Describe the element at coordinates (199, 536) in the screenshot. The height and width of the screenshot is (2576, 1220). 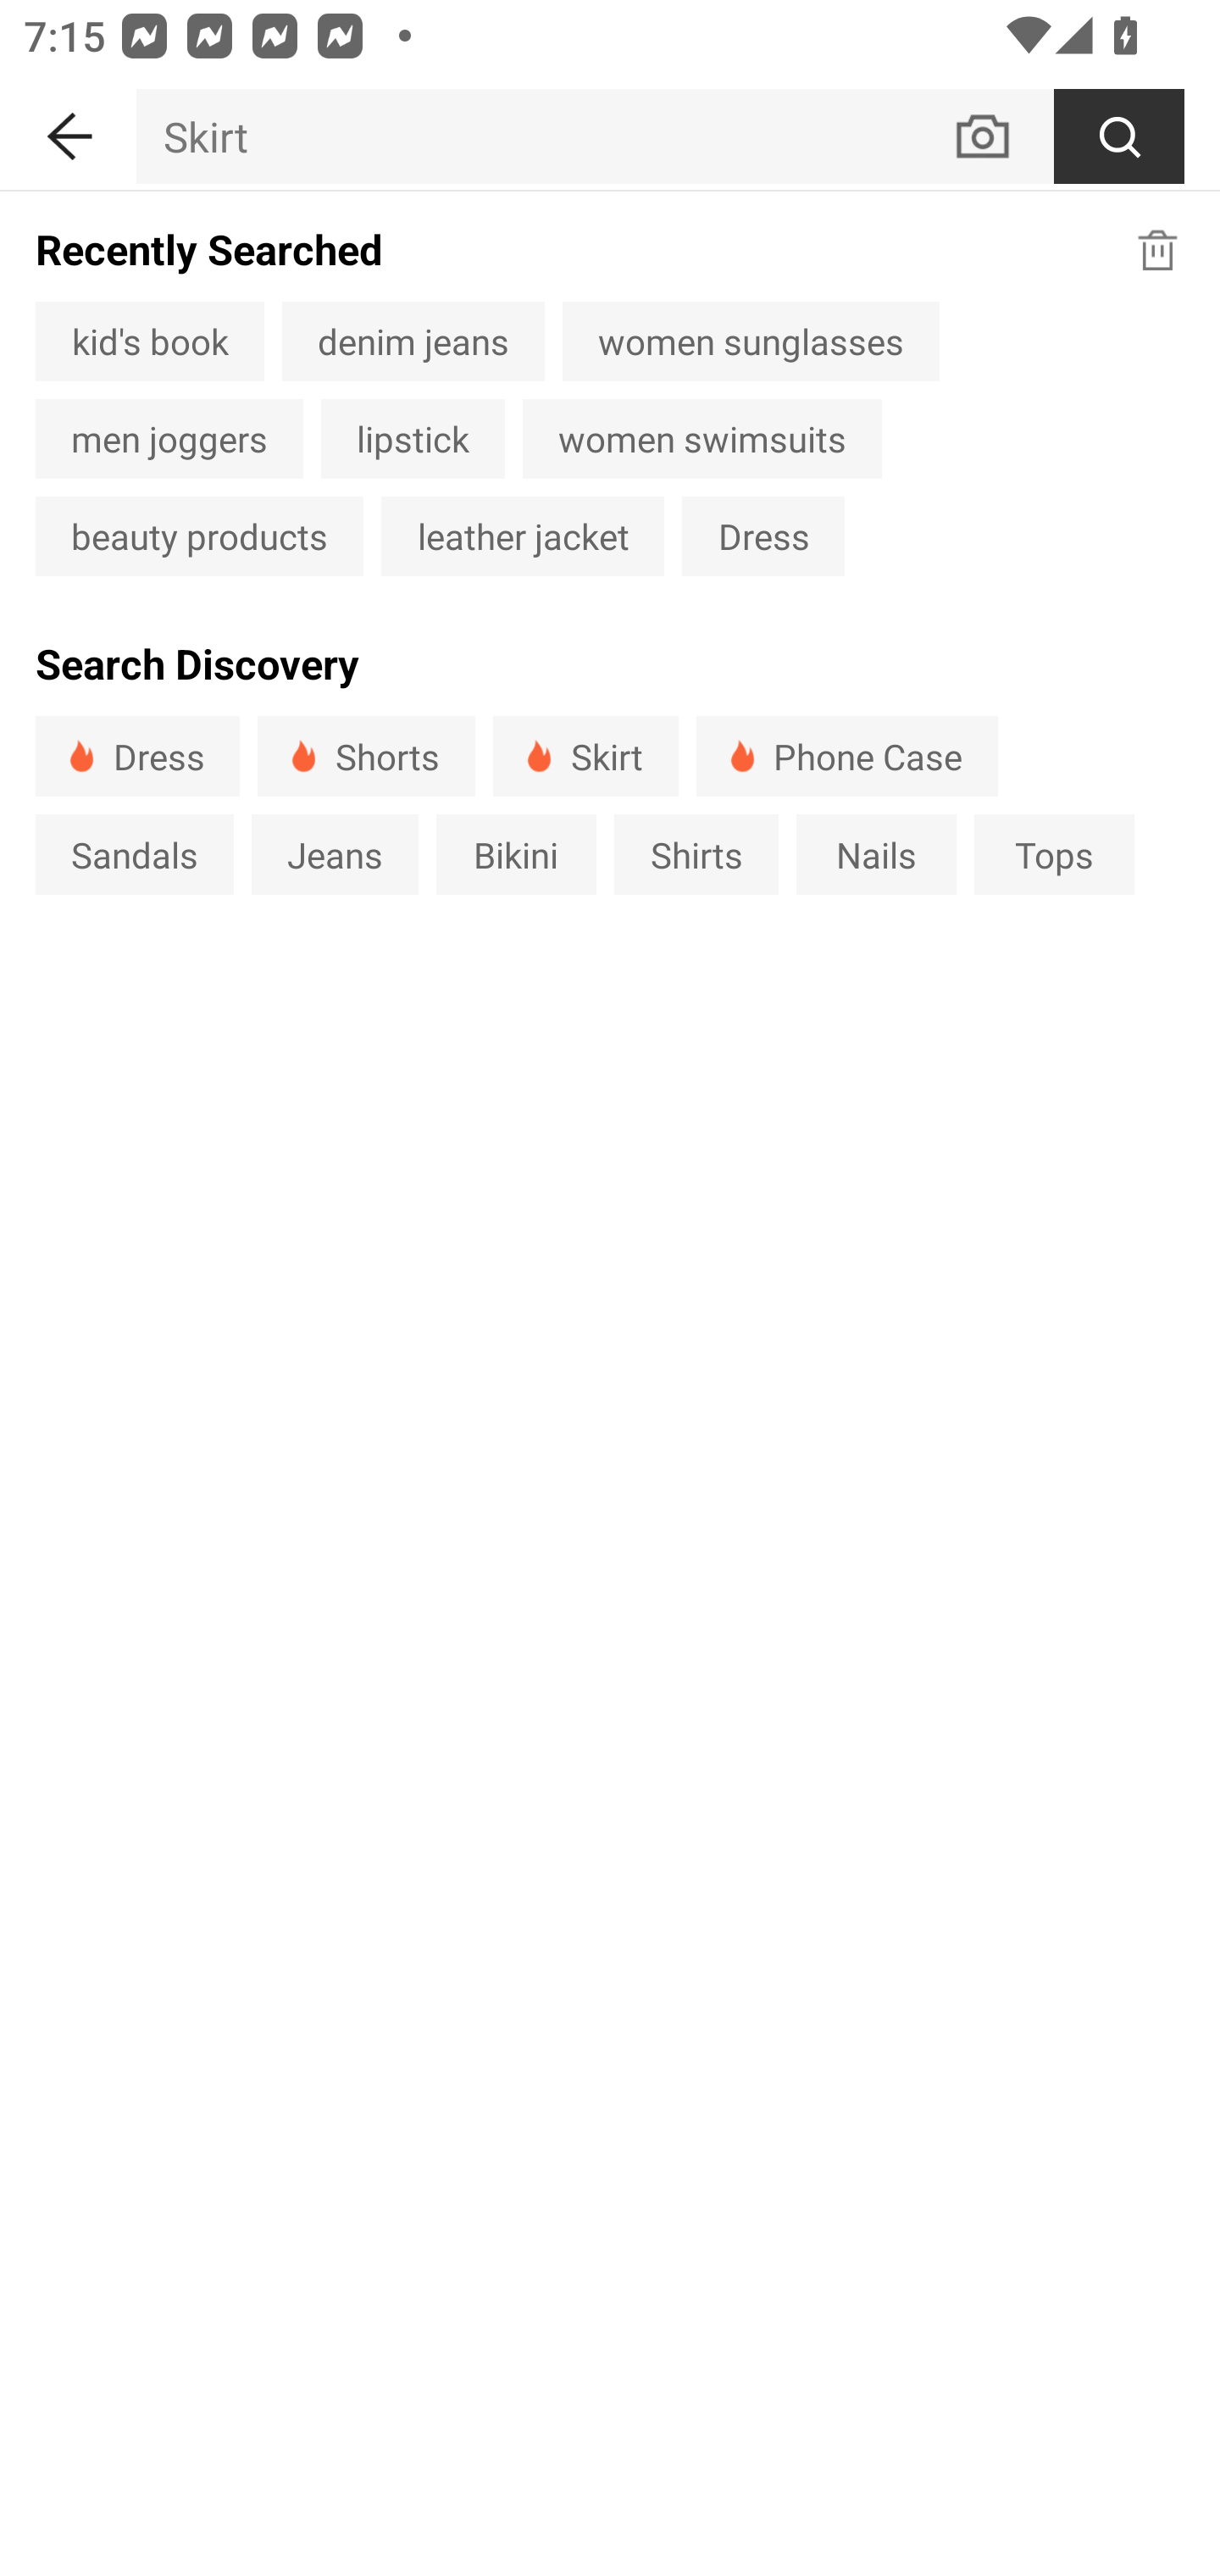
I see `beauty products` at that location.